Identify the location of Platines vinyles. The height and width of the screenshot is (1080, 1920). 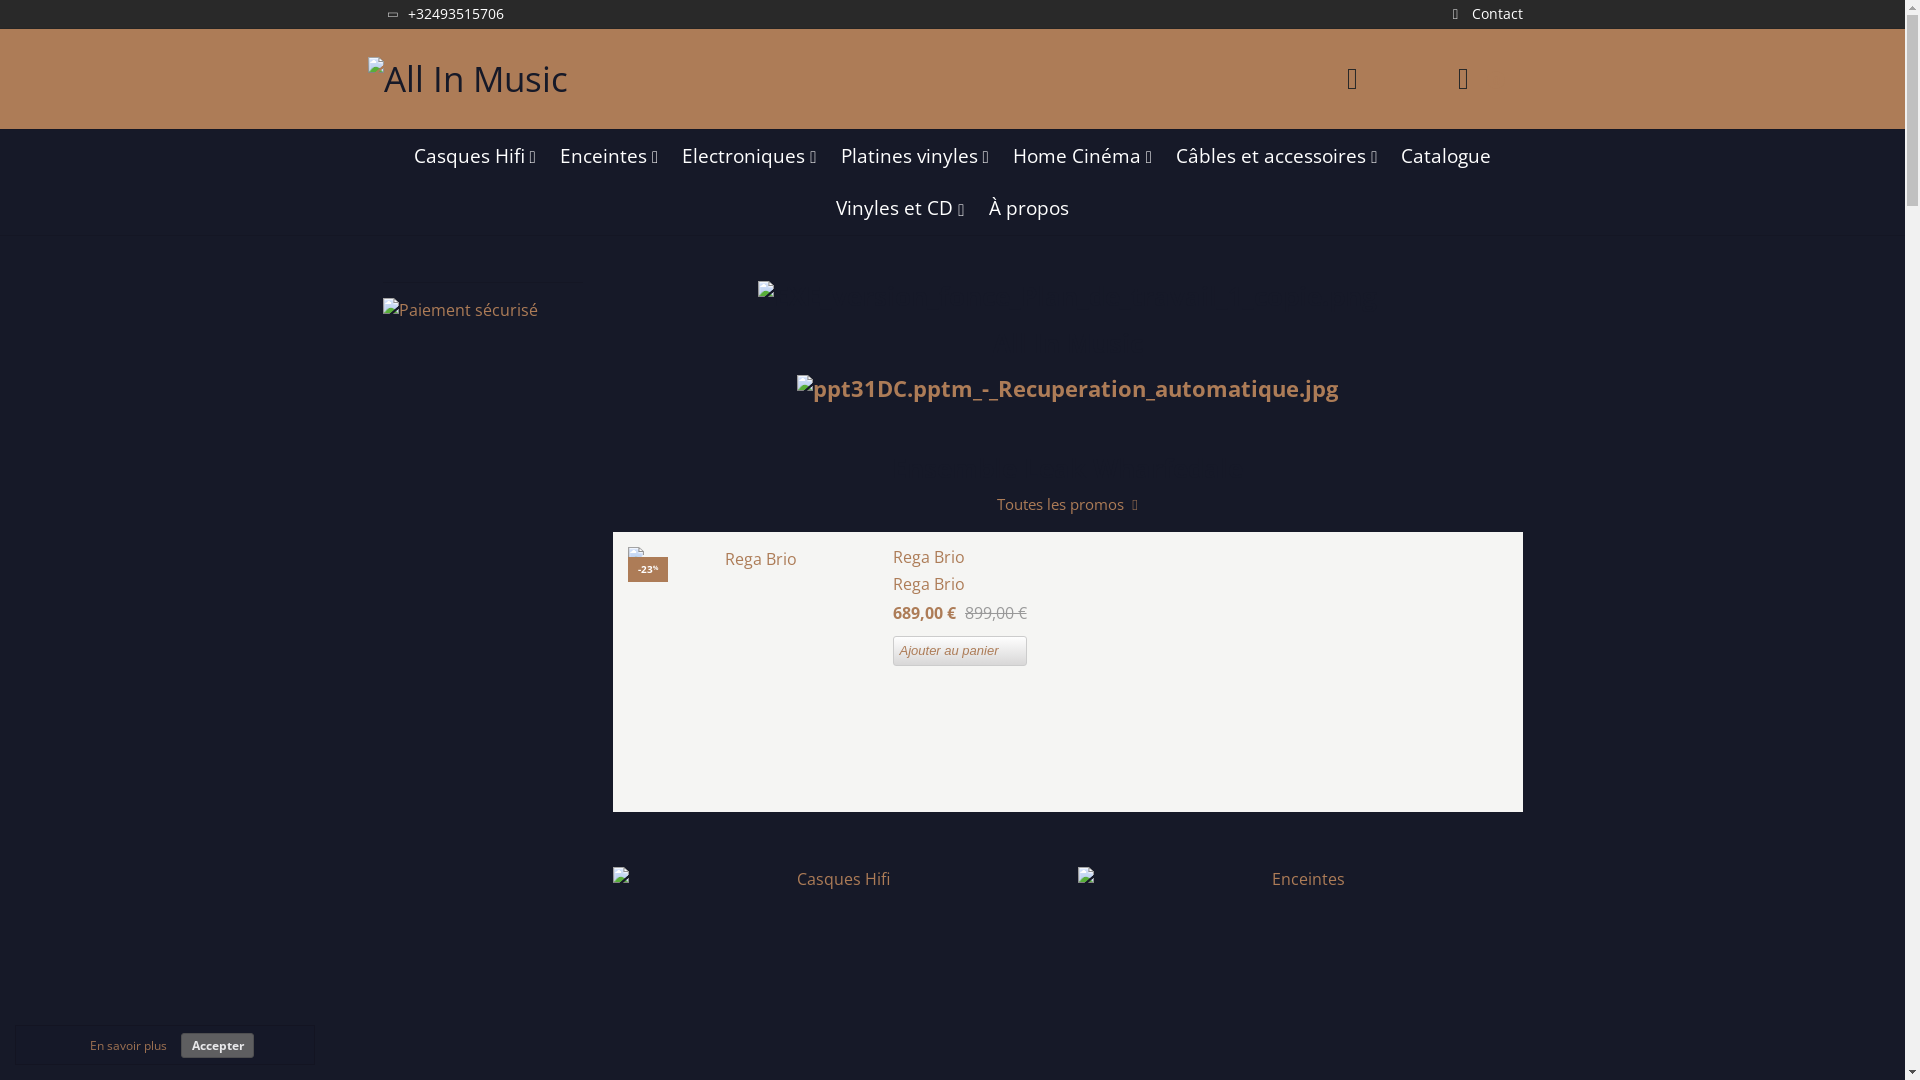
(914, 156).